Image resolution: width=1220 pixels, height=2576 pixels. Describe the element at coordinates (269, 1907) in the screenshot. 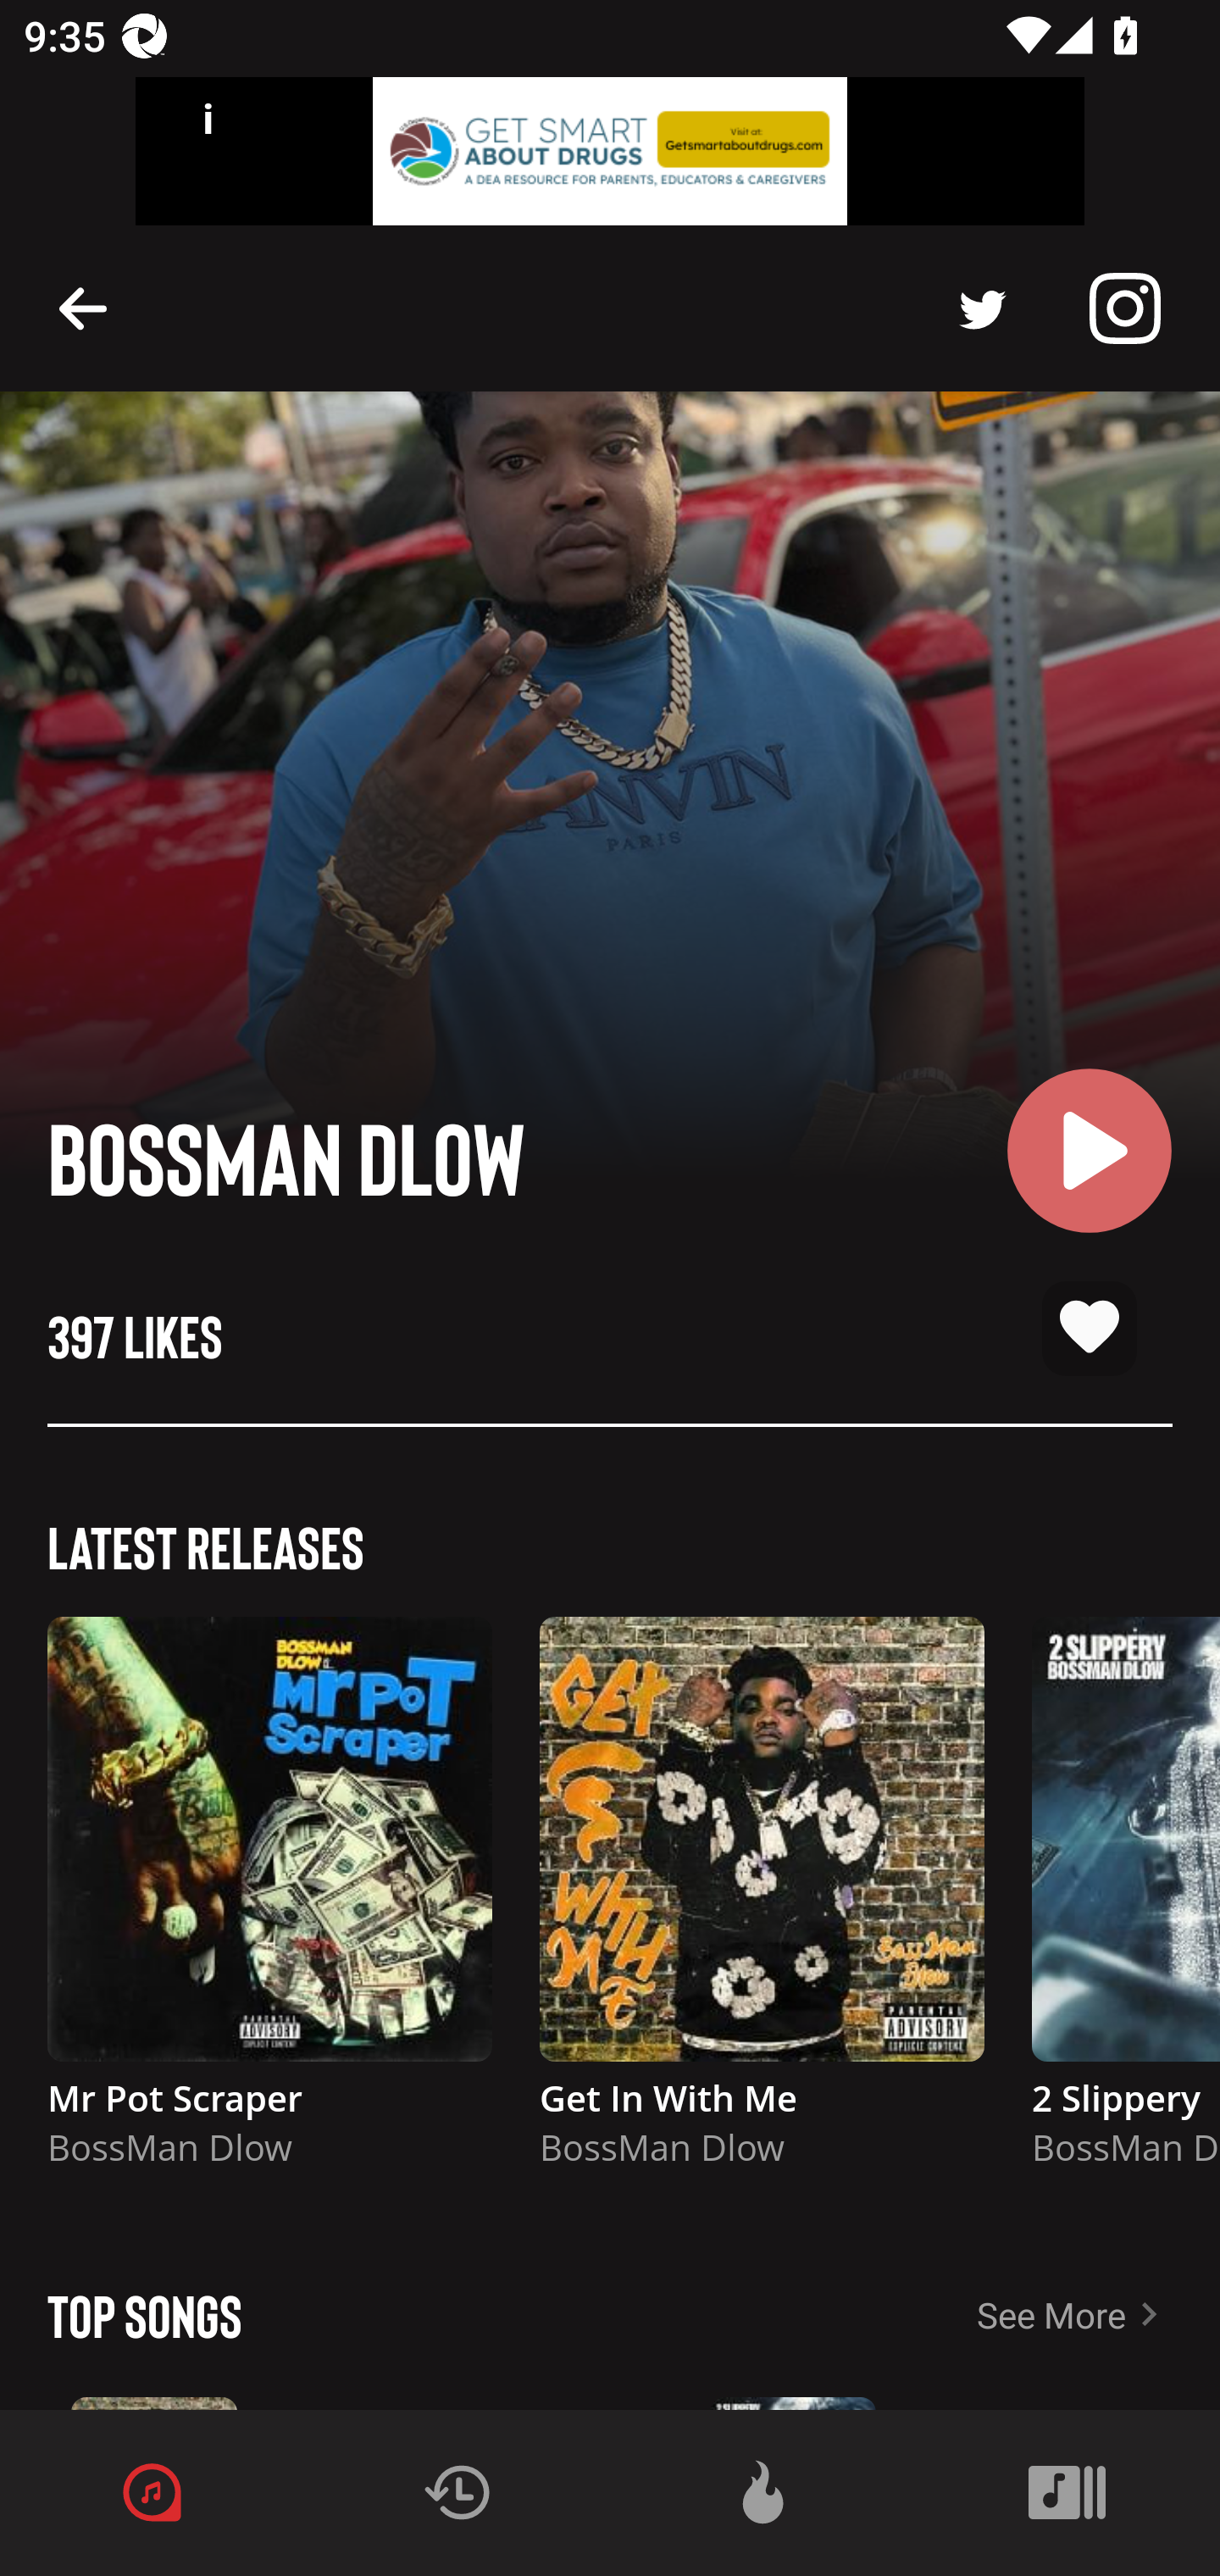

I see `Description Mr Pot Scraper BossMan Dlow` at that location.